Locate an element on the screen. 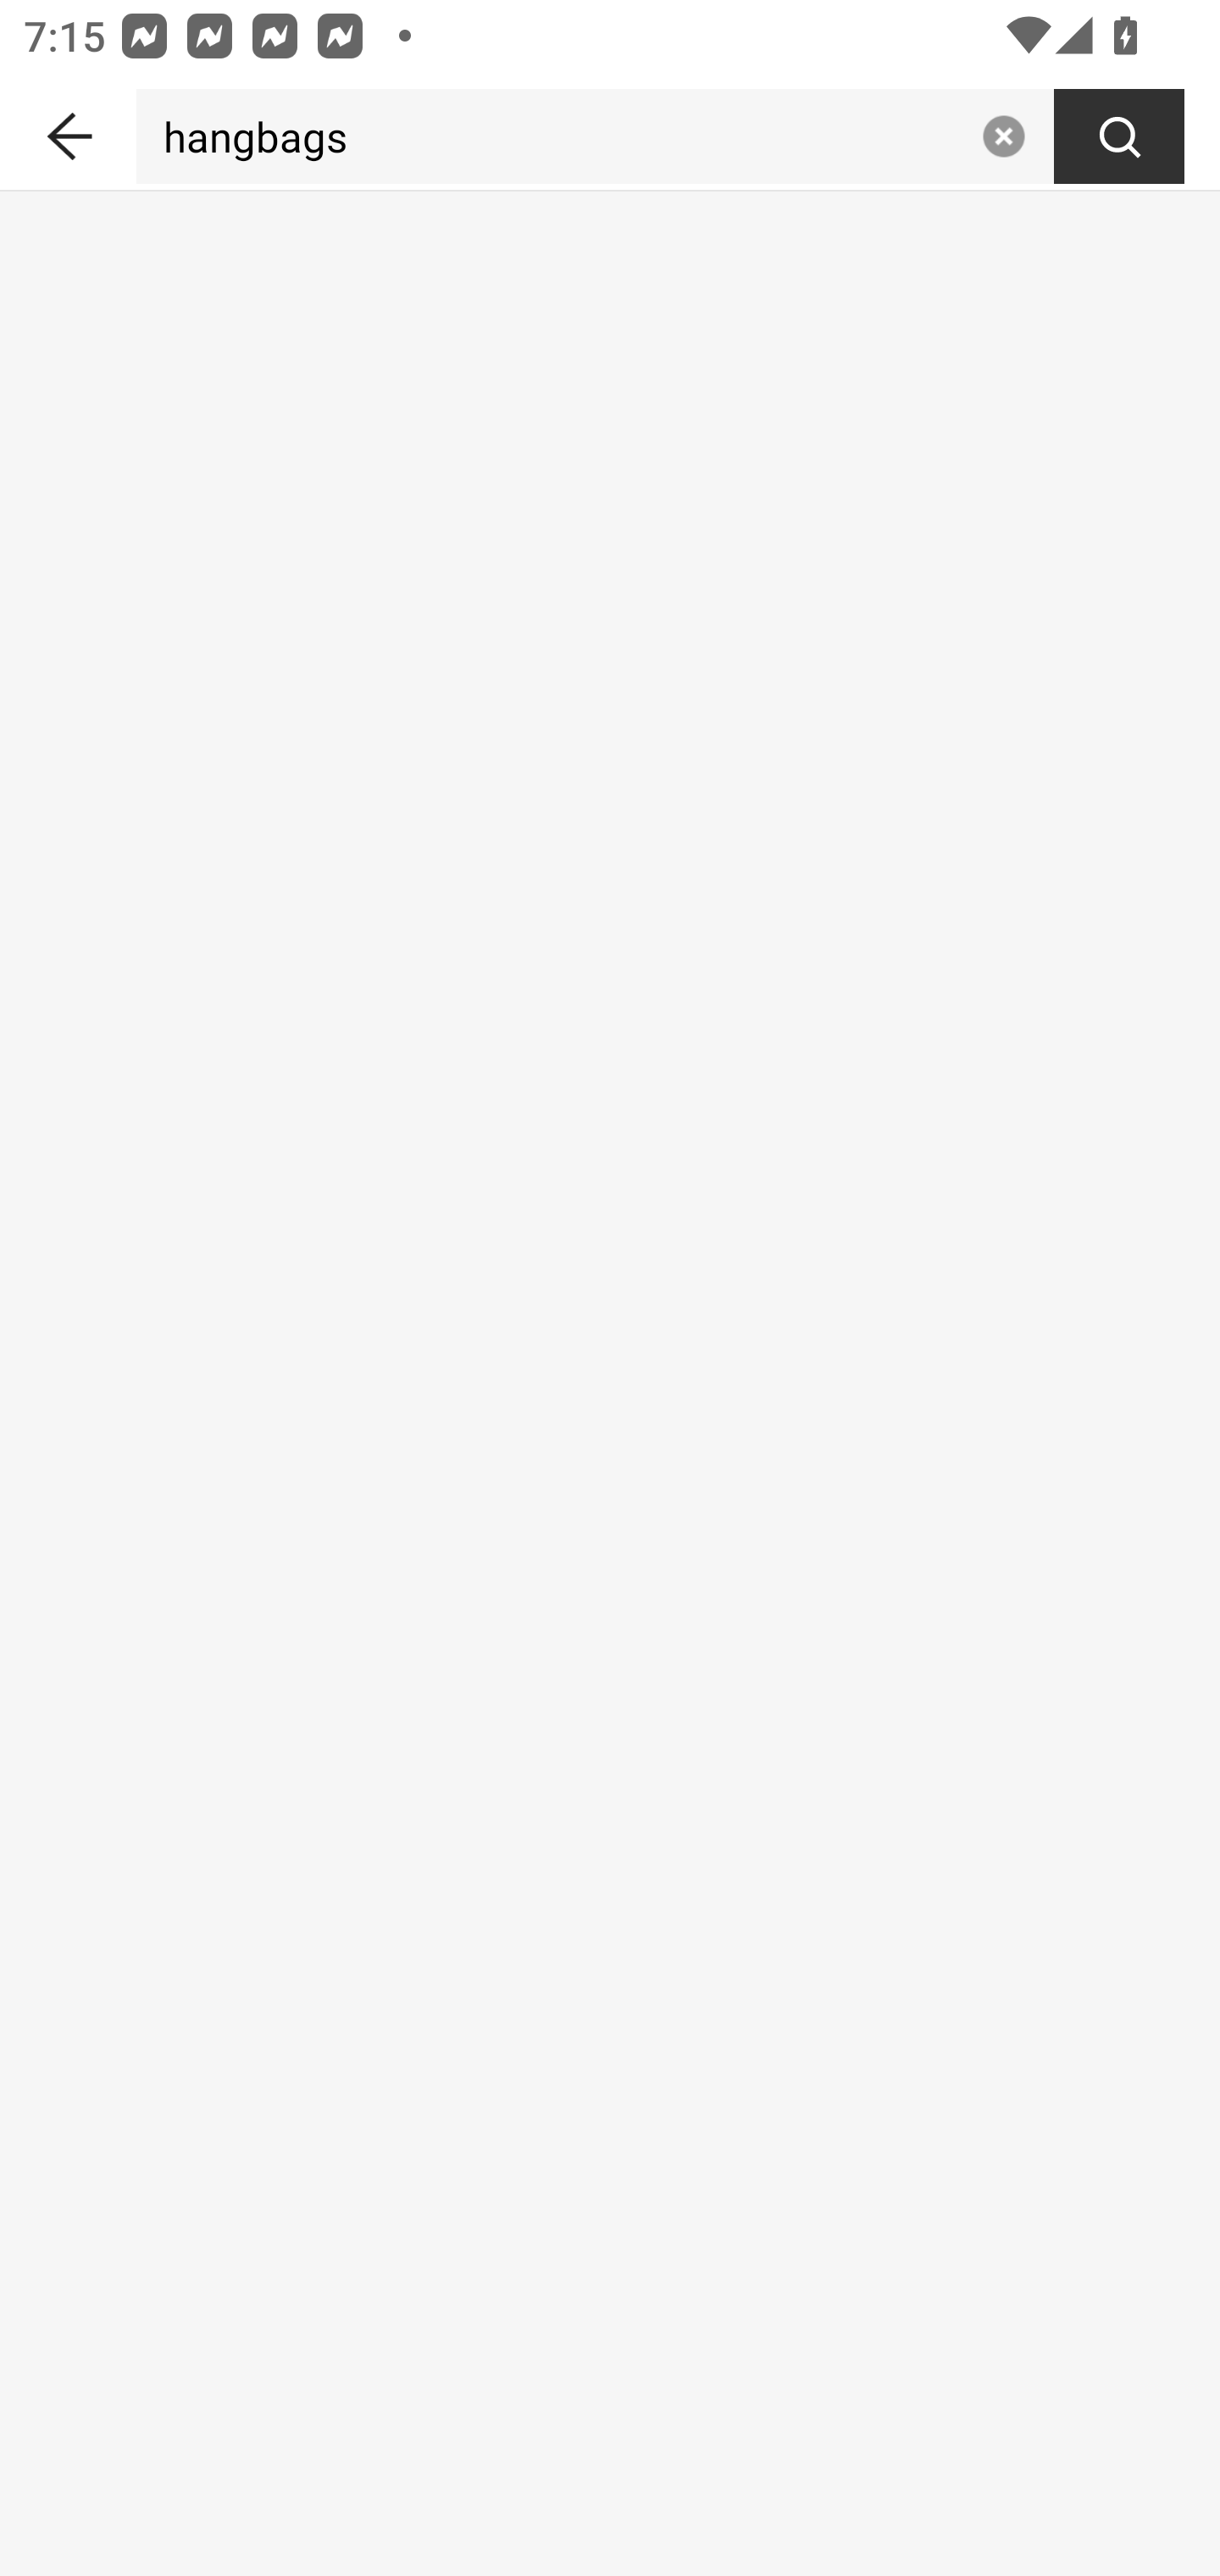 The image size is (1220, 2576). BACK is located at coordinates (68, 130).